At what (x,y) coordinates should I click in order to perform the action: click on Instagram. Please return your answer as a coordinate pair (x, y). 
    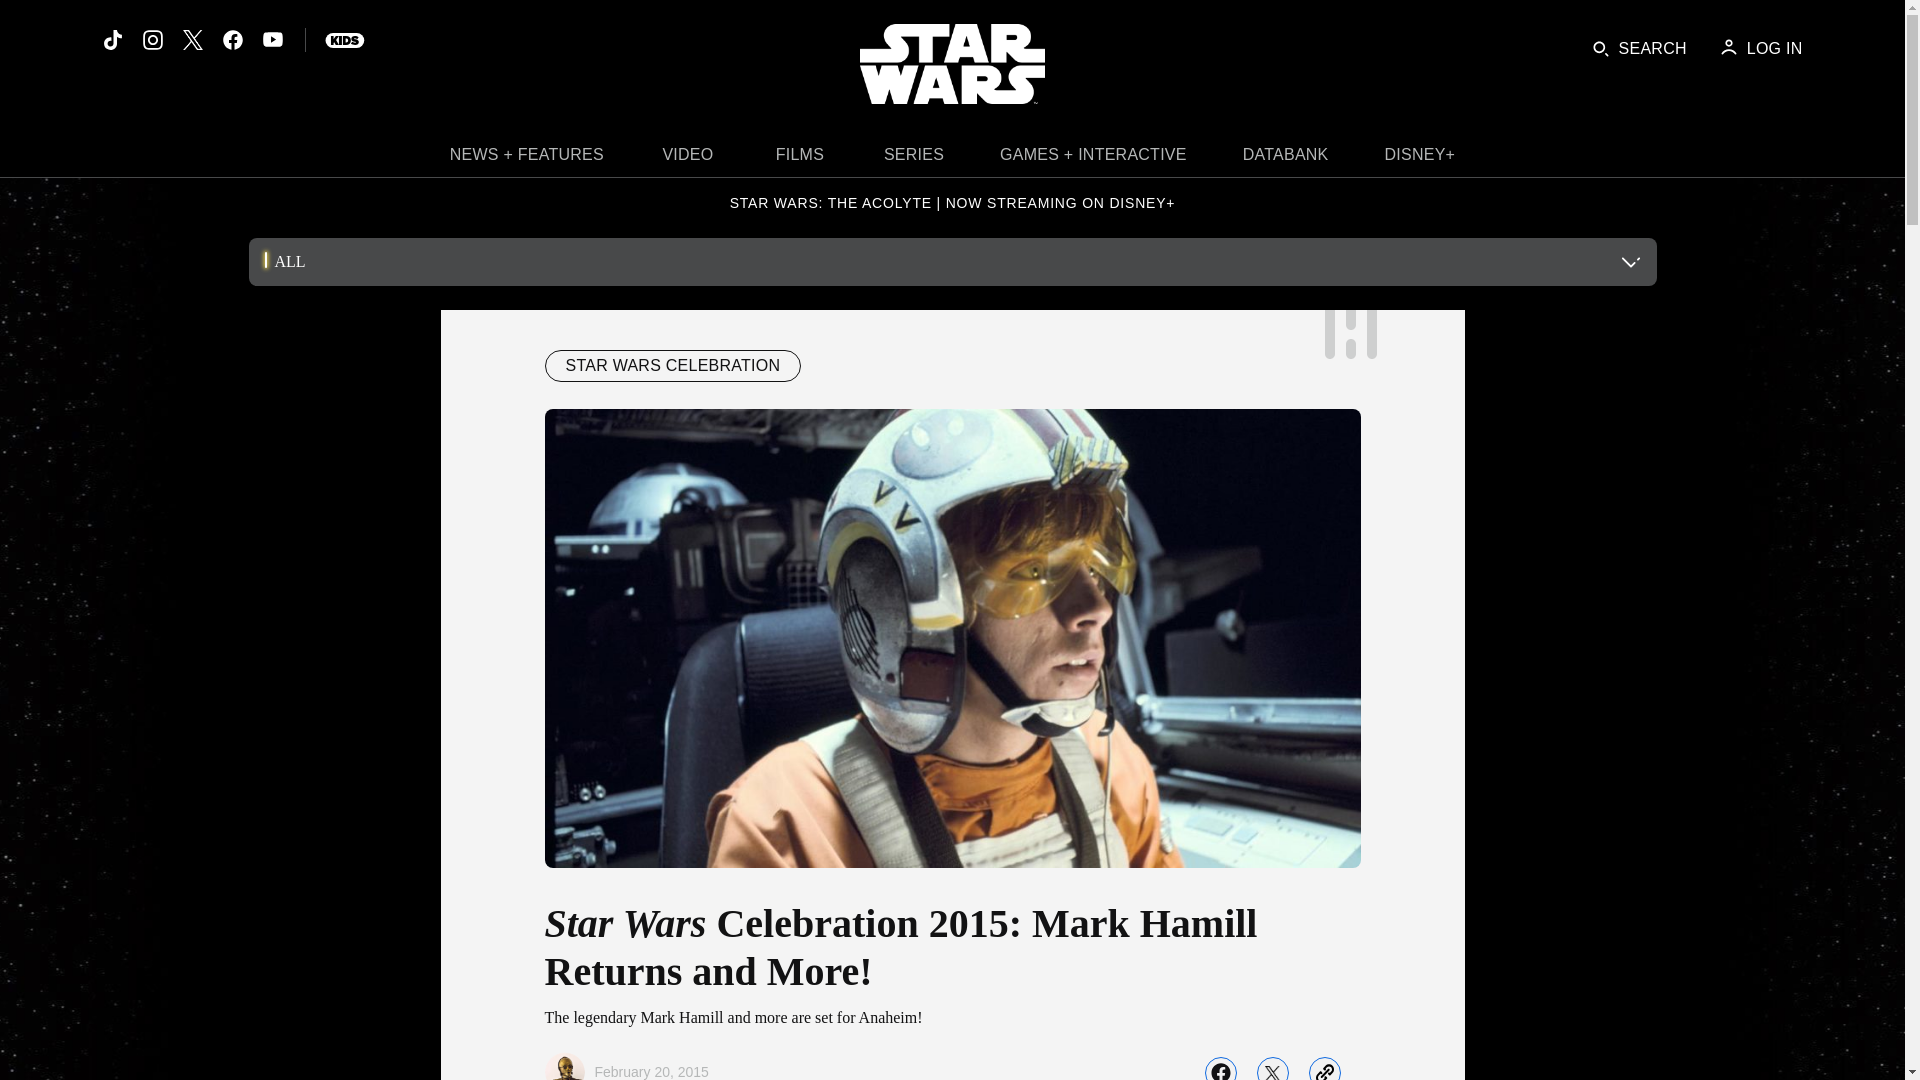
    Looking at the image, I should click on (152, 40).